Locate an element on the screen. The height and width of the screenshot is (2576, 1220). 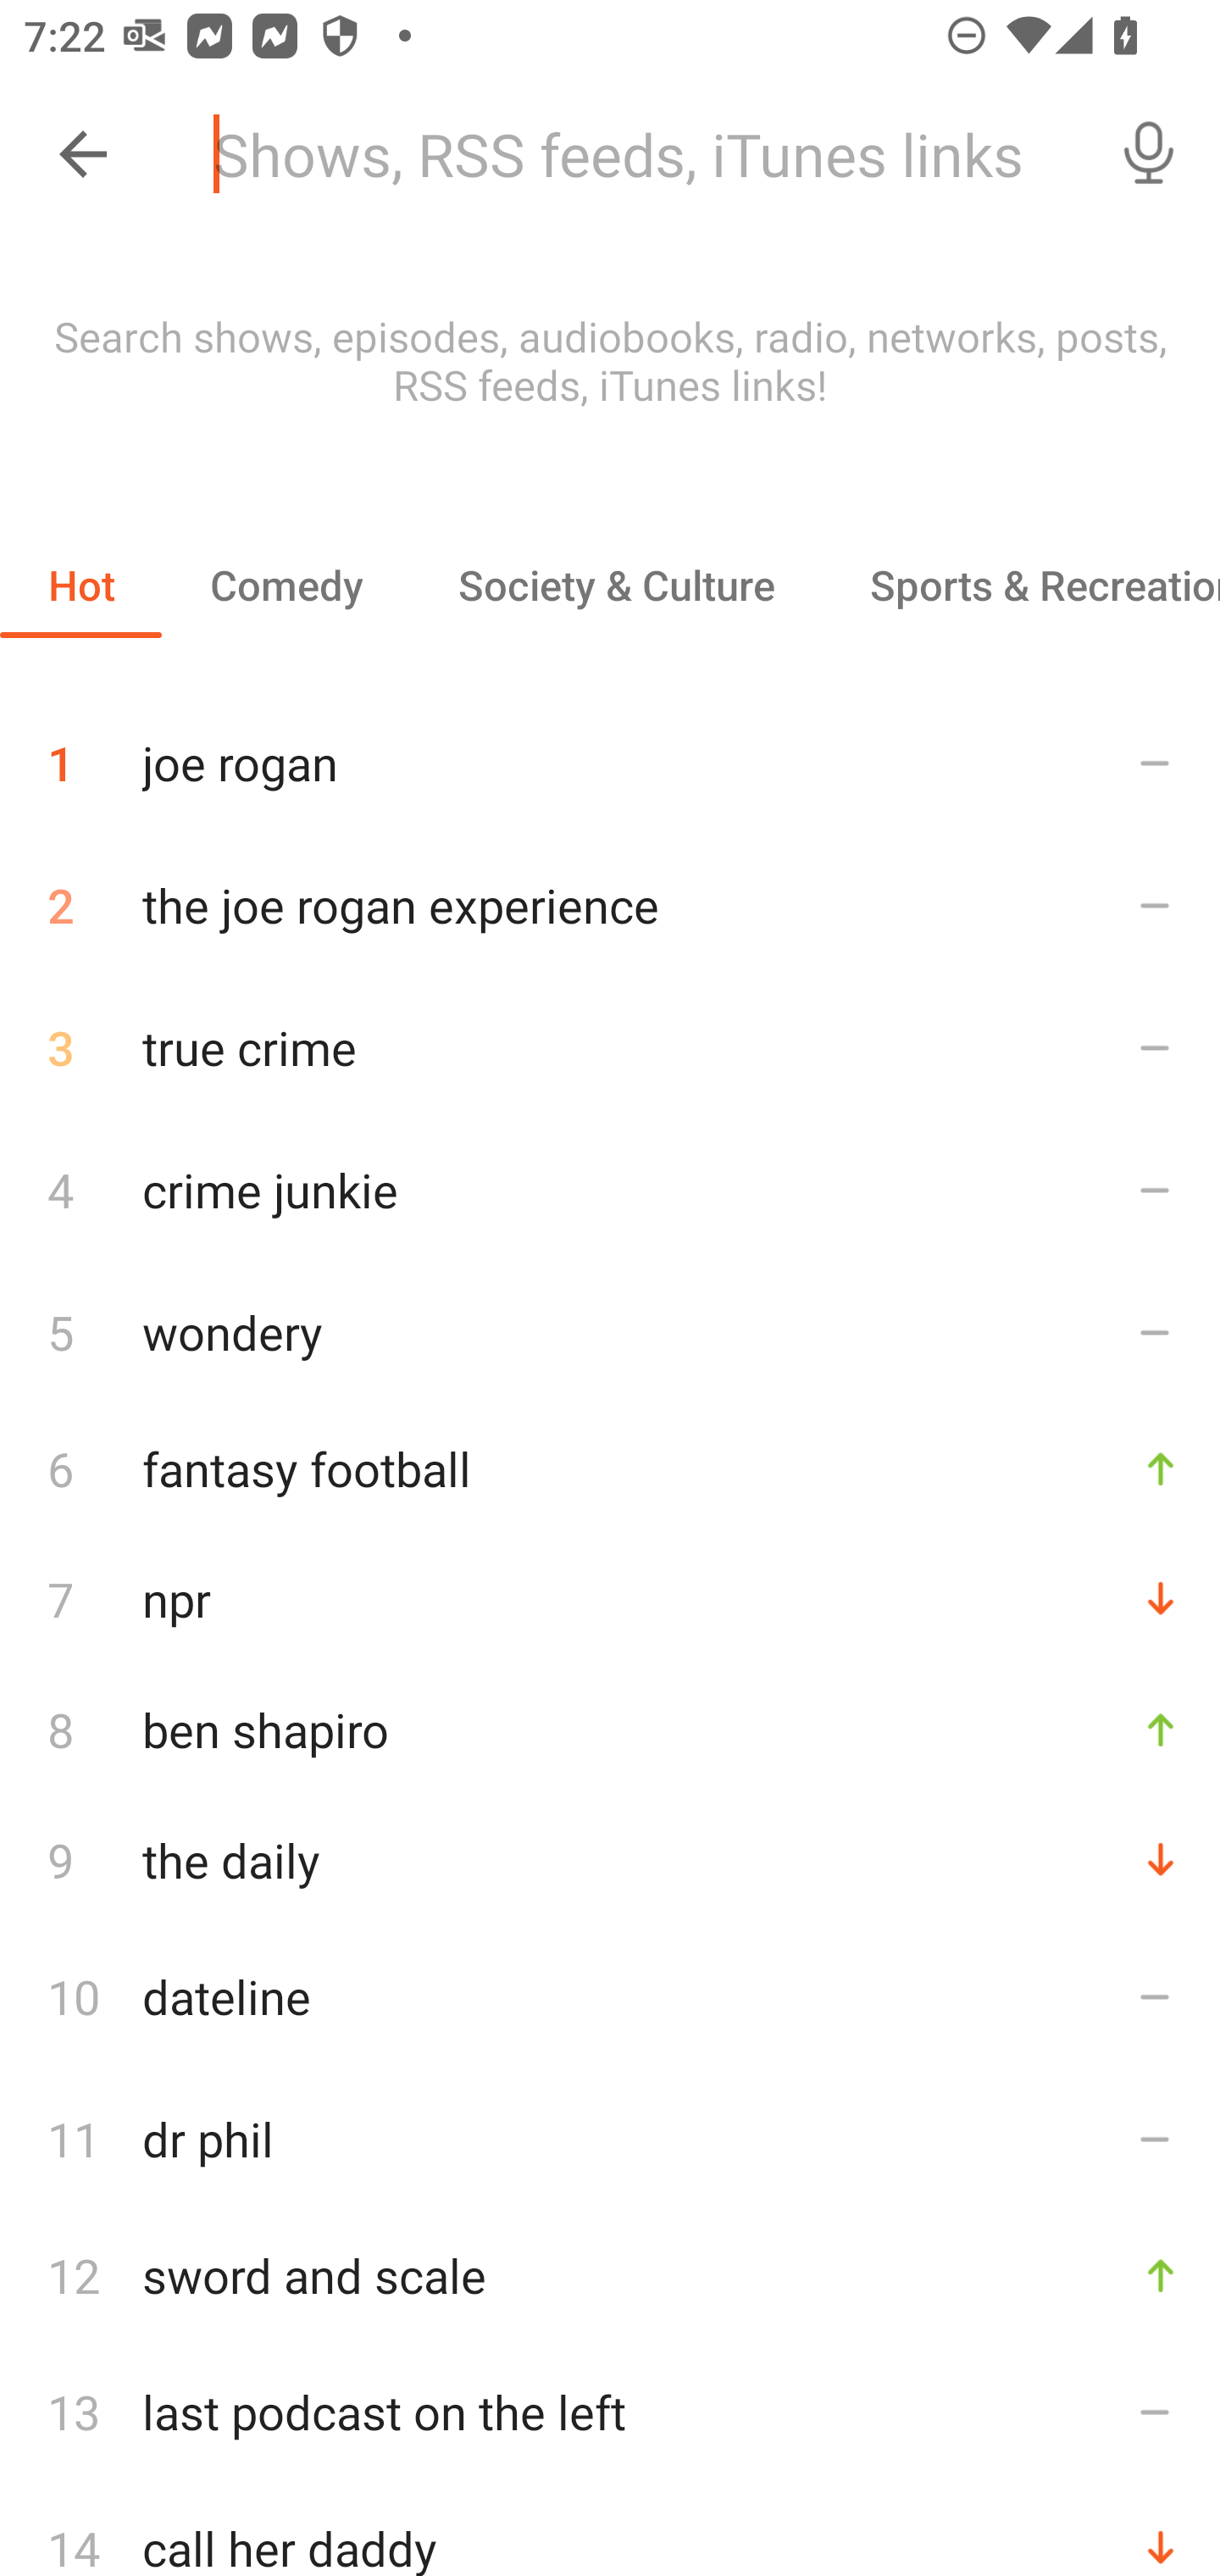
6 fantasy football is located at coordinates (610, 1468).